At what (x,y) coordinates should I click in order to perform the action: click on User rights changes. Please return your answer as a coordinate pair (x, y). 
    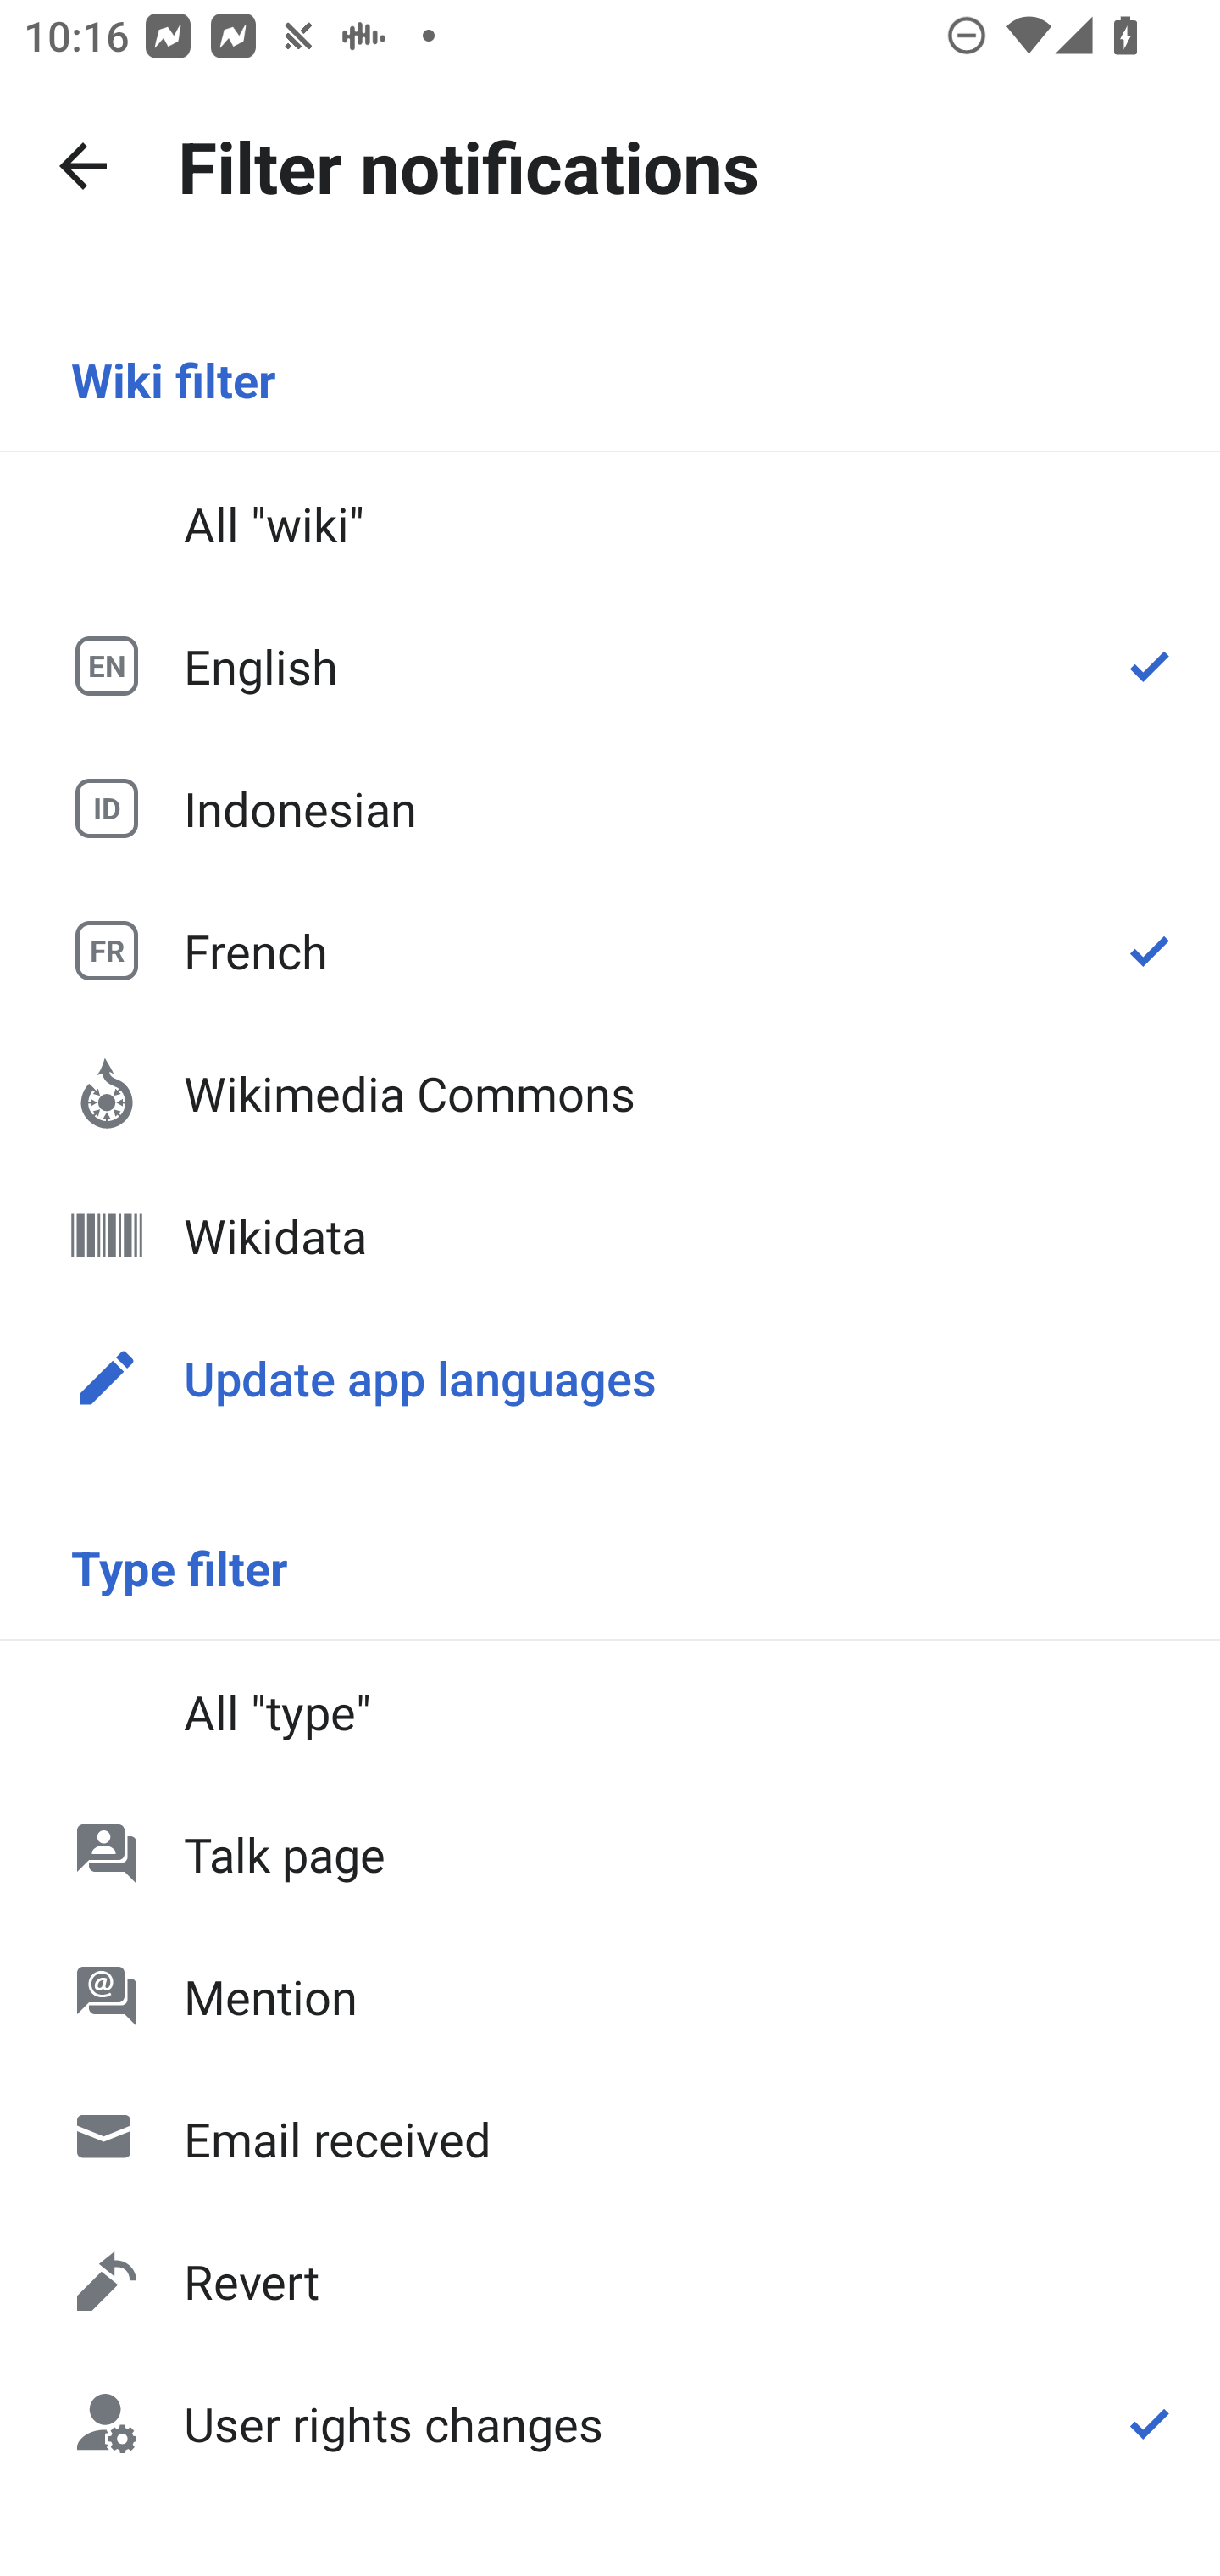
    Looking at the image, I should click on (610, 2422).